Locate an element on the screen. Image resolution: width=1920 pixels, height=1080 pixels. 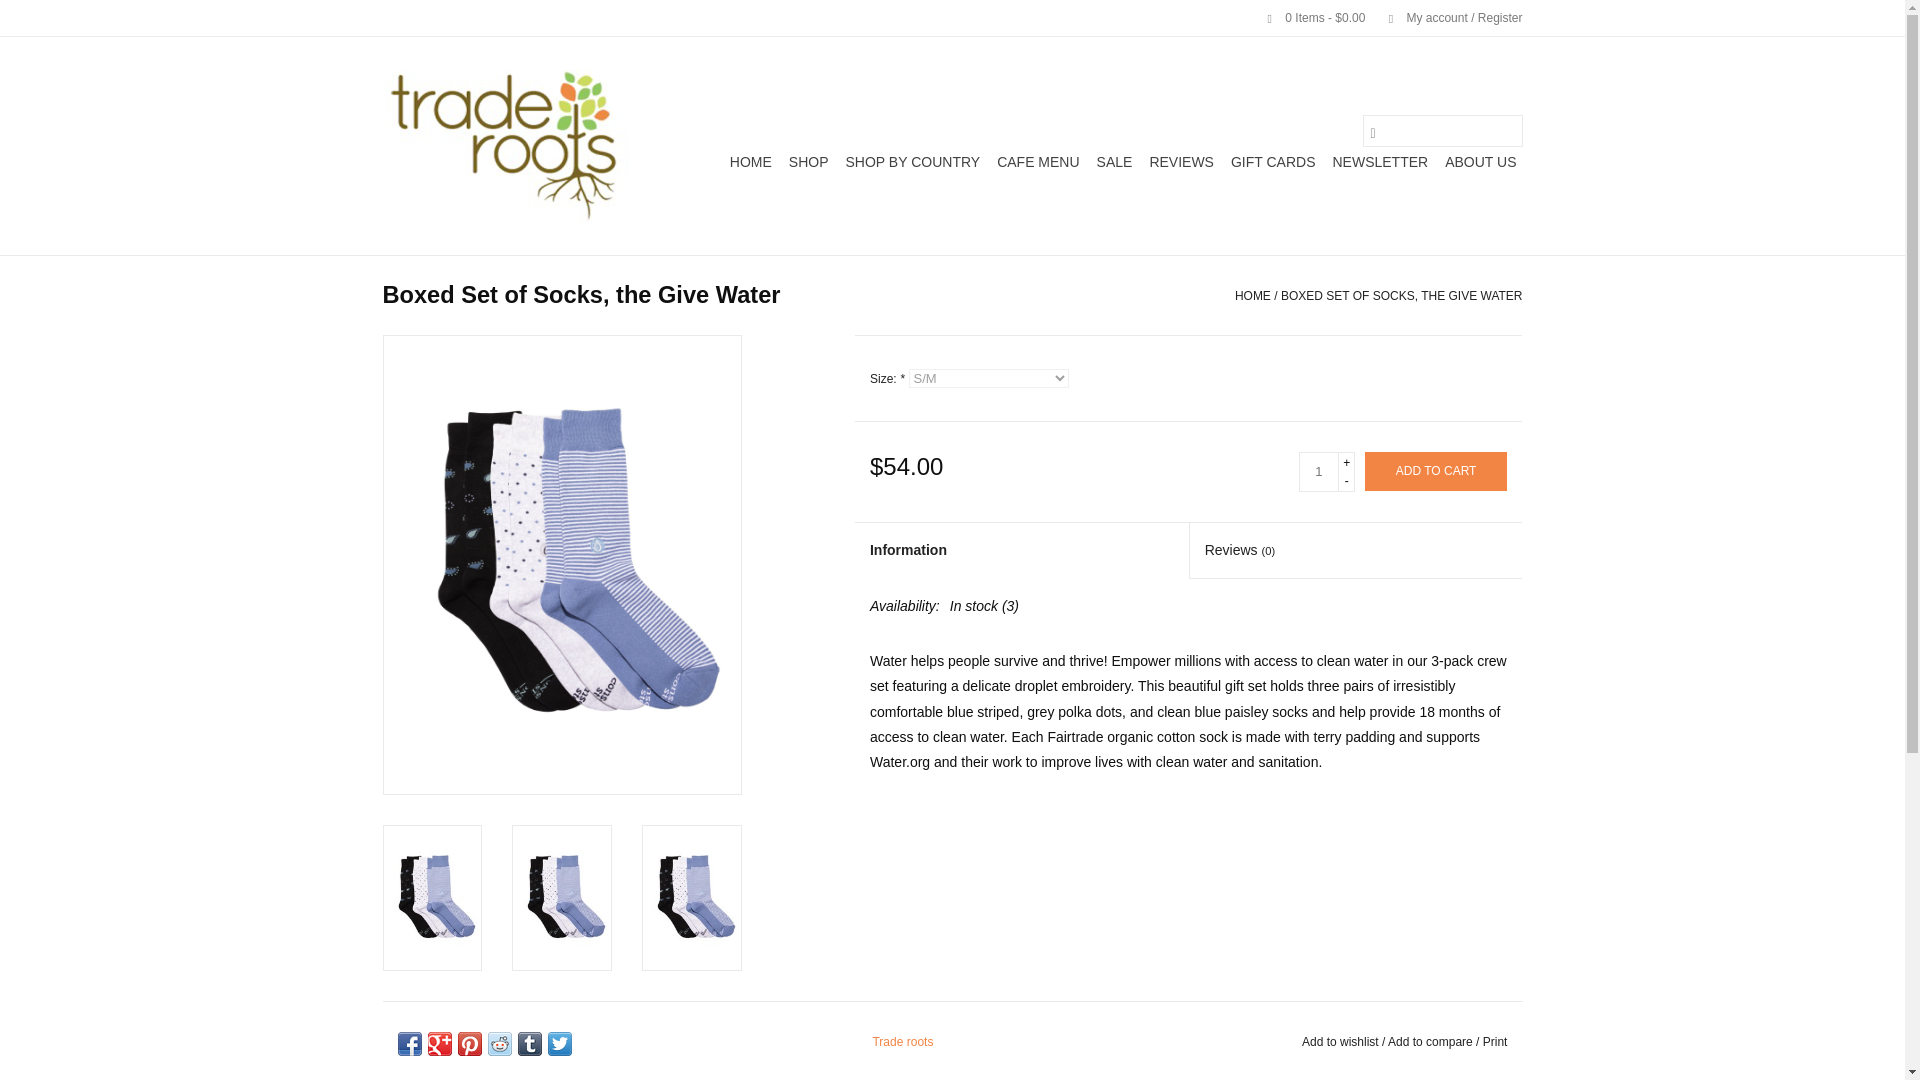
Cart is located at coordinates (1308, 17).